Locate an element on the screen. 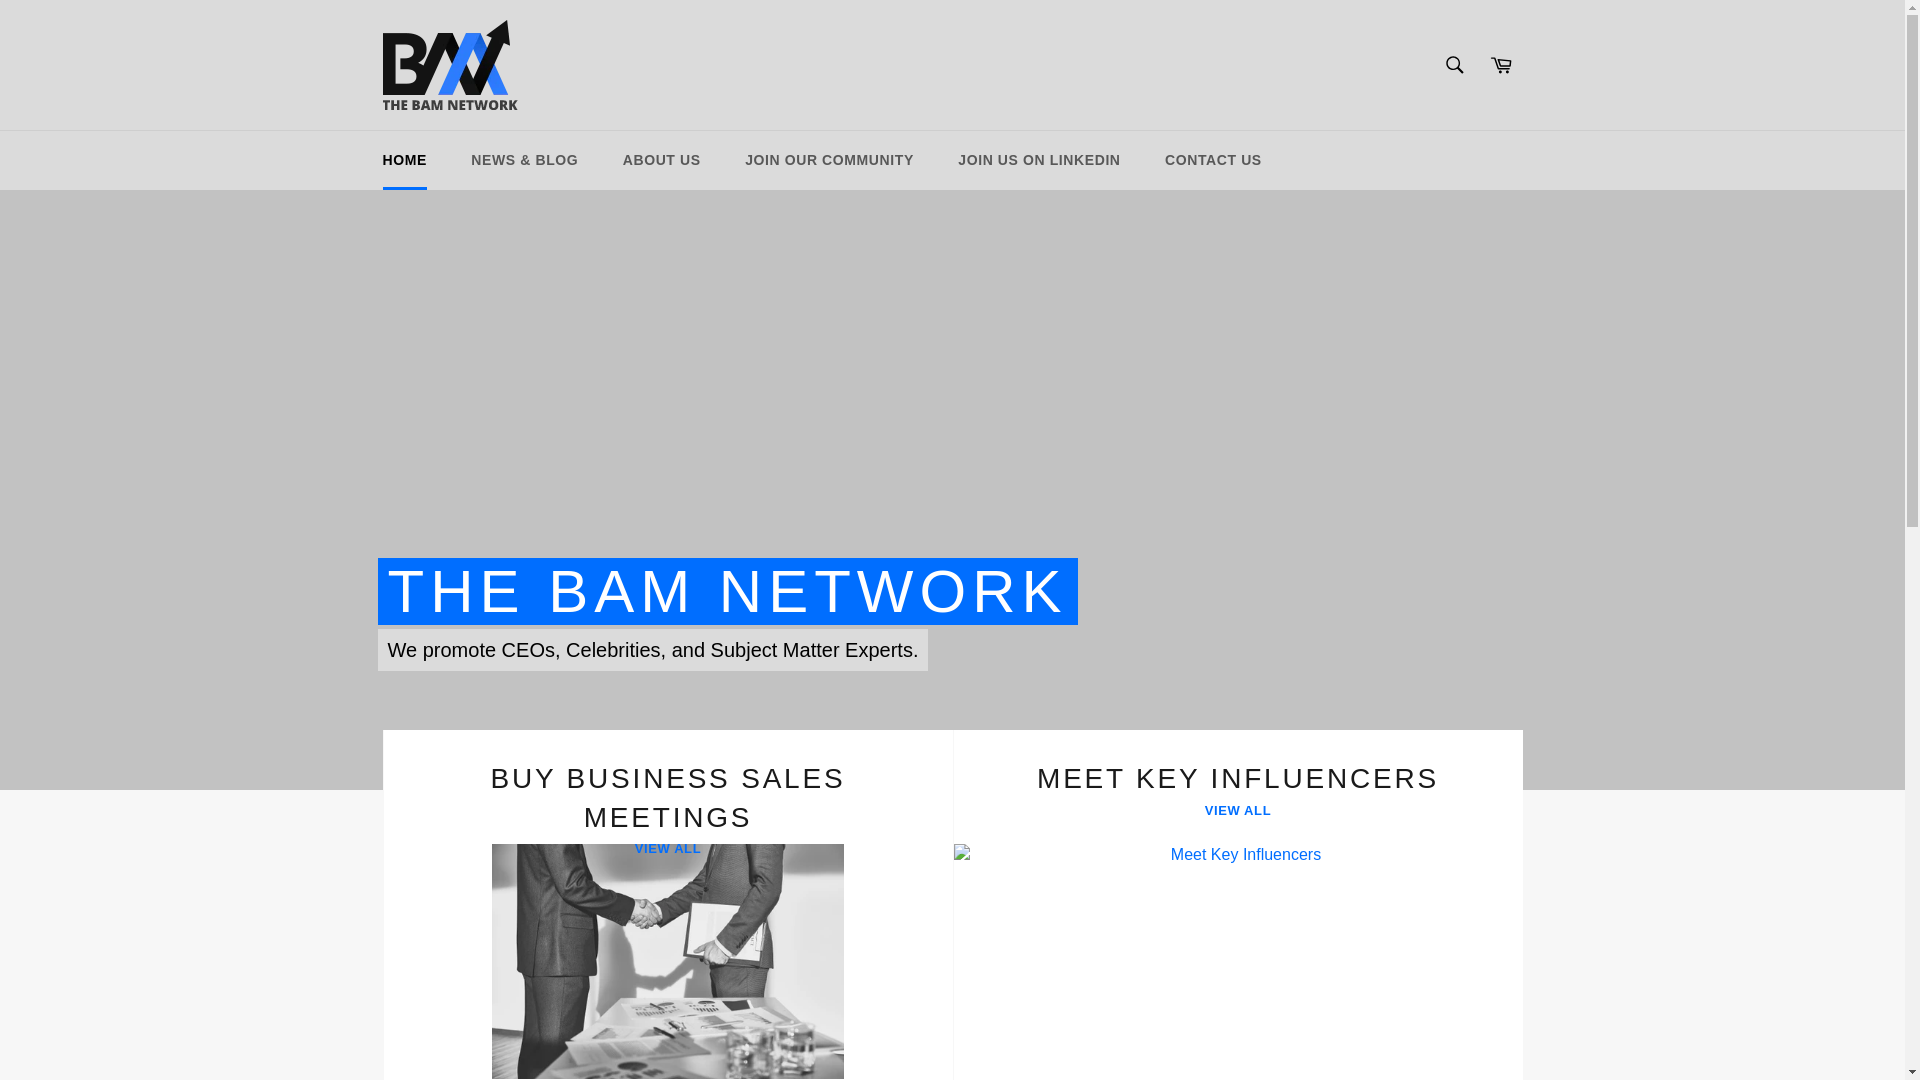 The height and width of the screenshot is (1080, 1920). Search is located at coordinates (1237, 905).